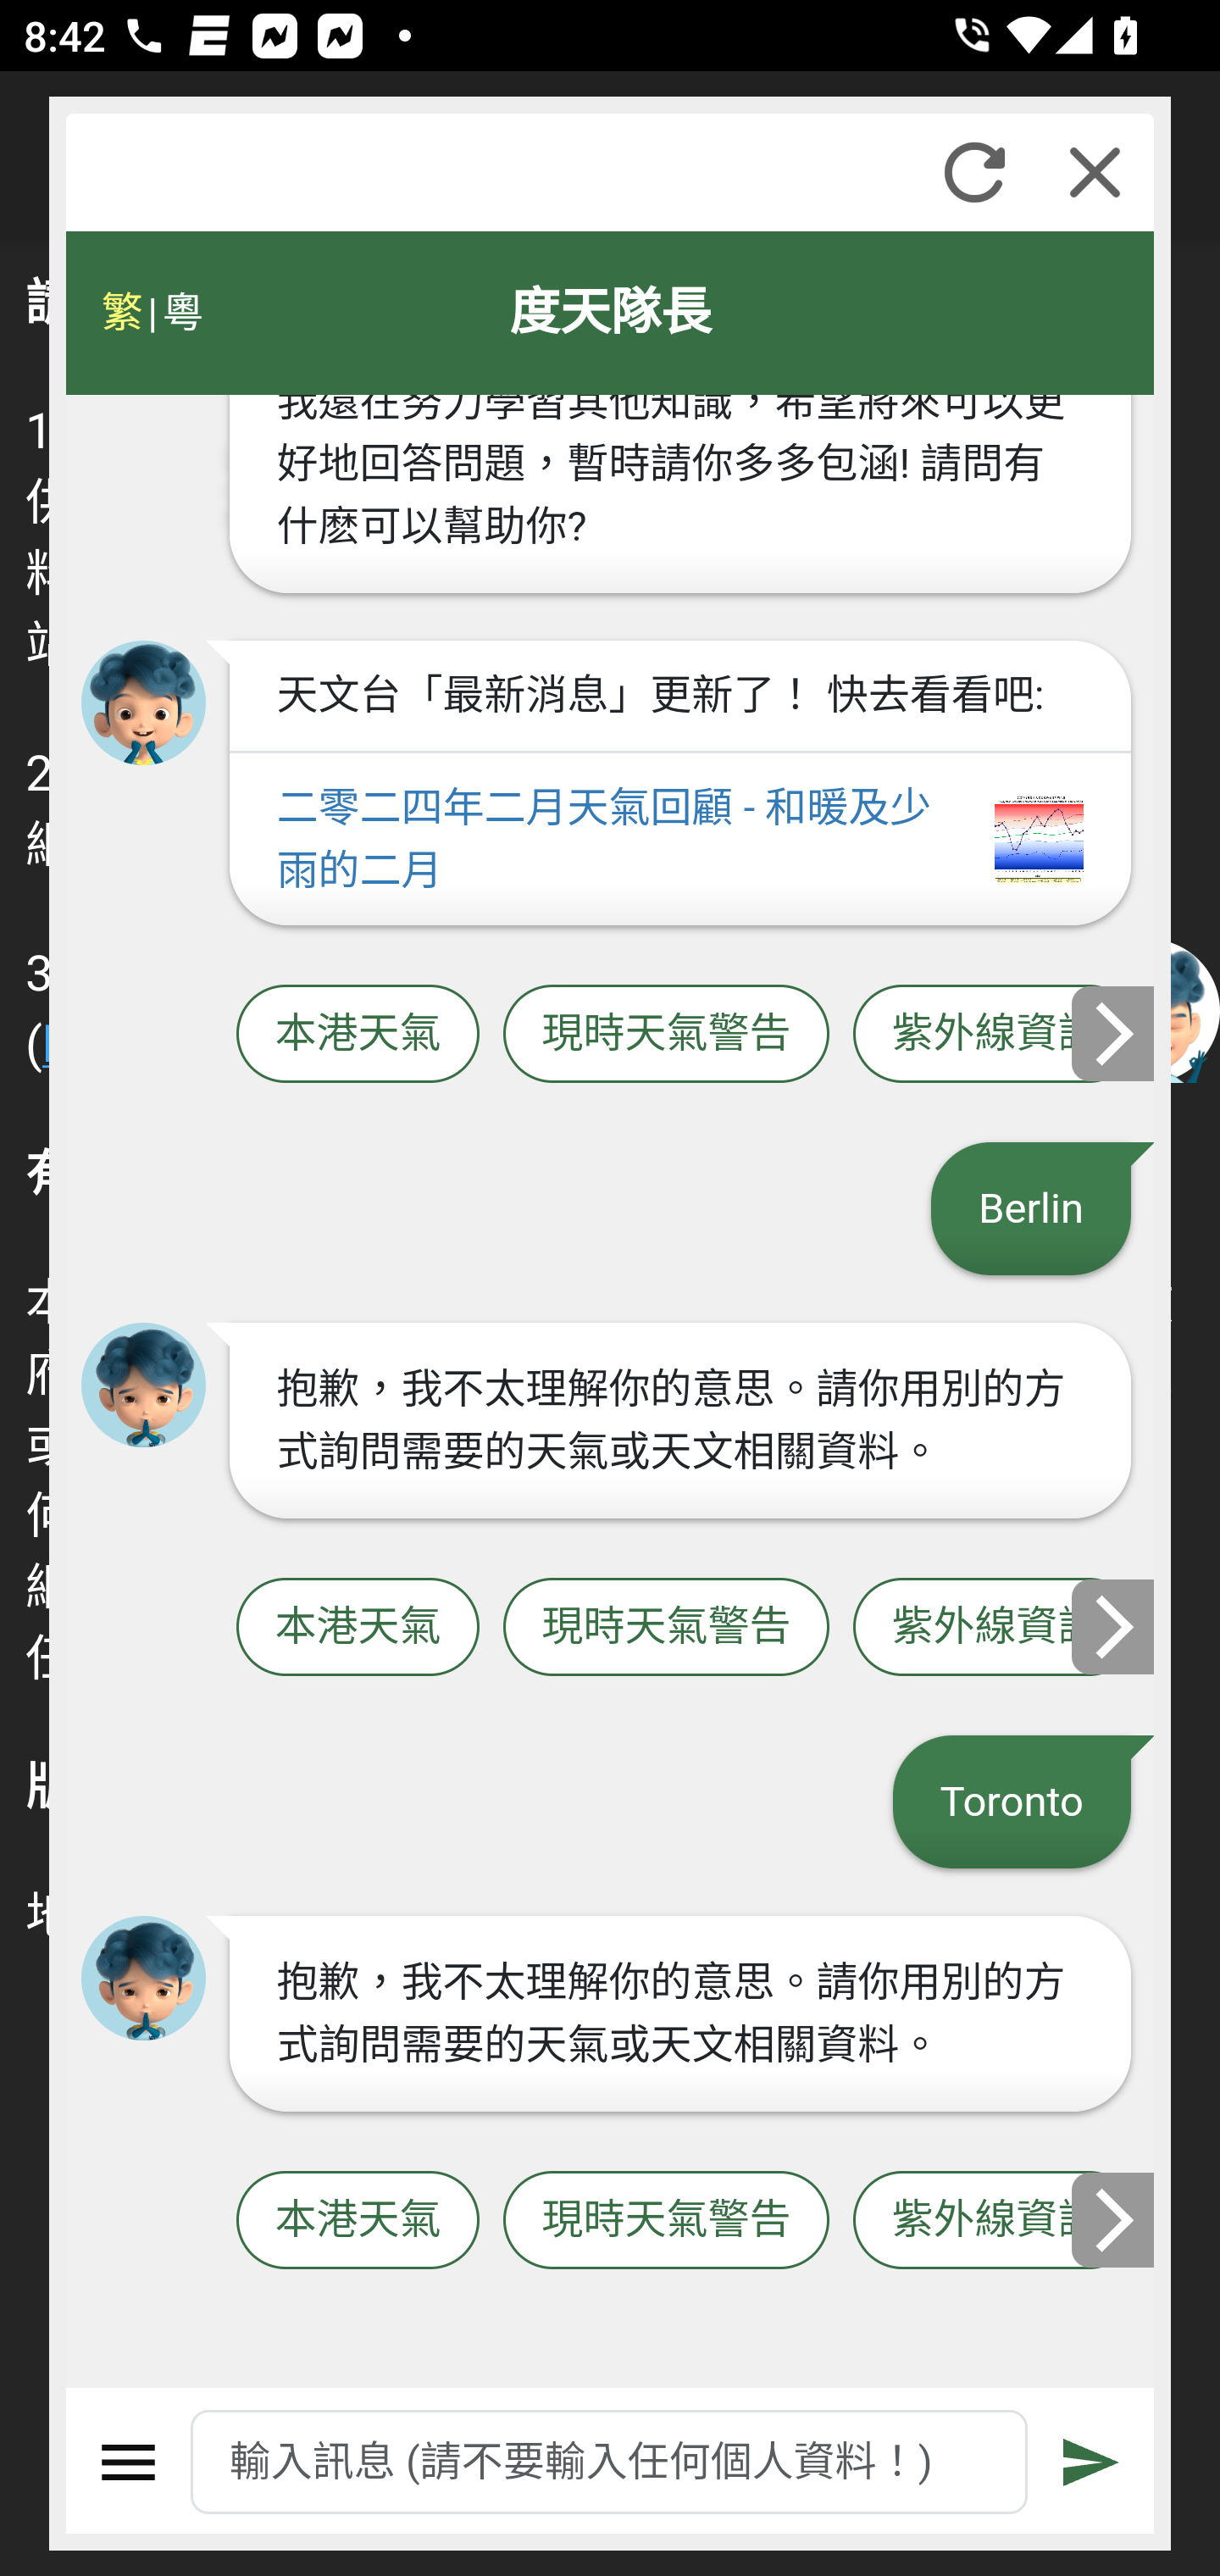 The image size is (1220, 2576). Describe the element at coordinates (666, 1628) in the screenshot. I see `現時天氣警告` at that location.